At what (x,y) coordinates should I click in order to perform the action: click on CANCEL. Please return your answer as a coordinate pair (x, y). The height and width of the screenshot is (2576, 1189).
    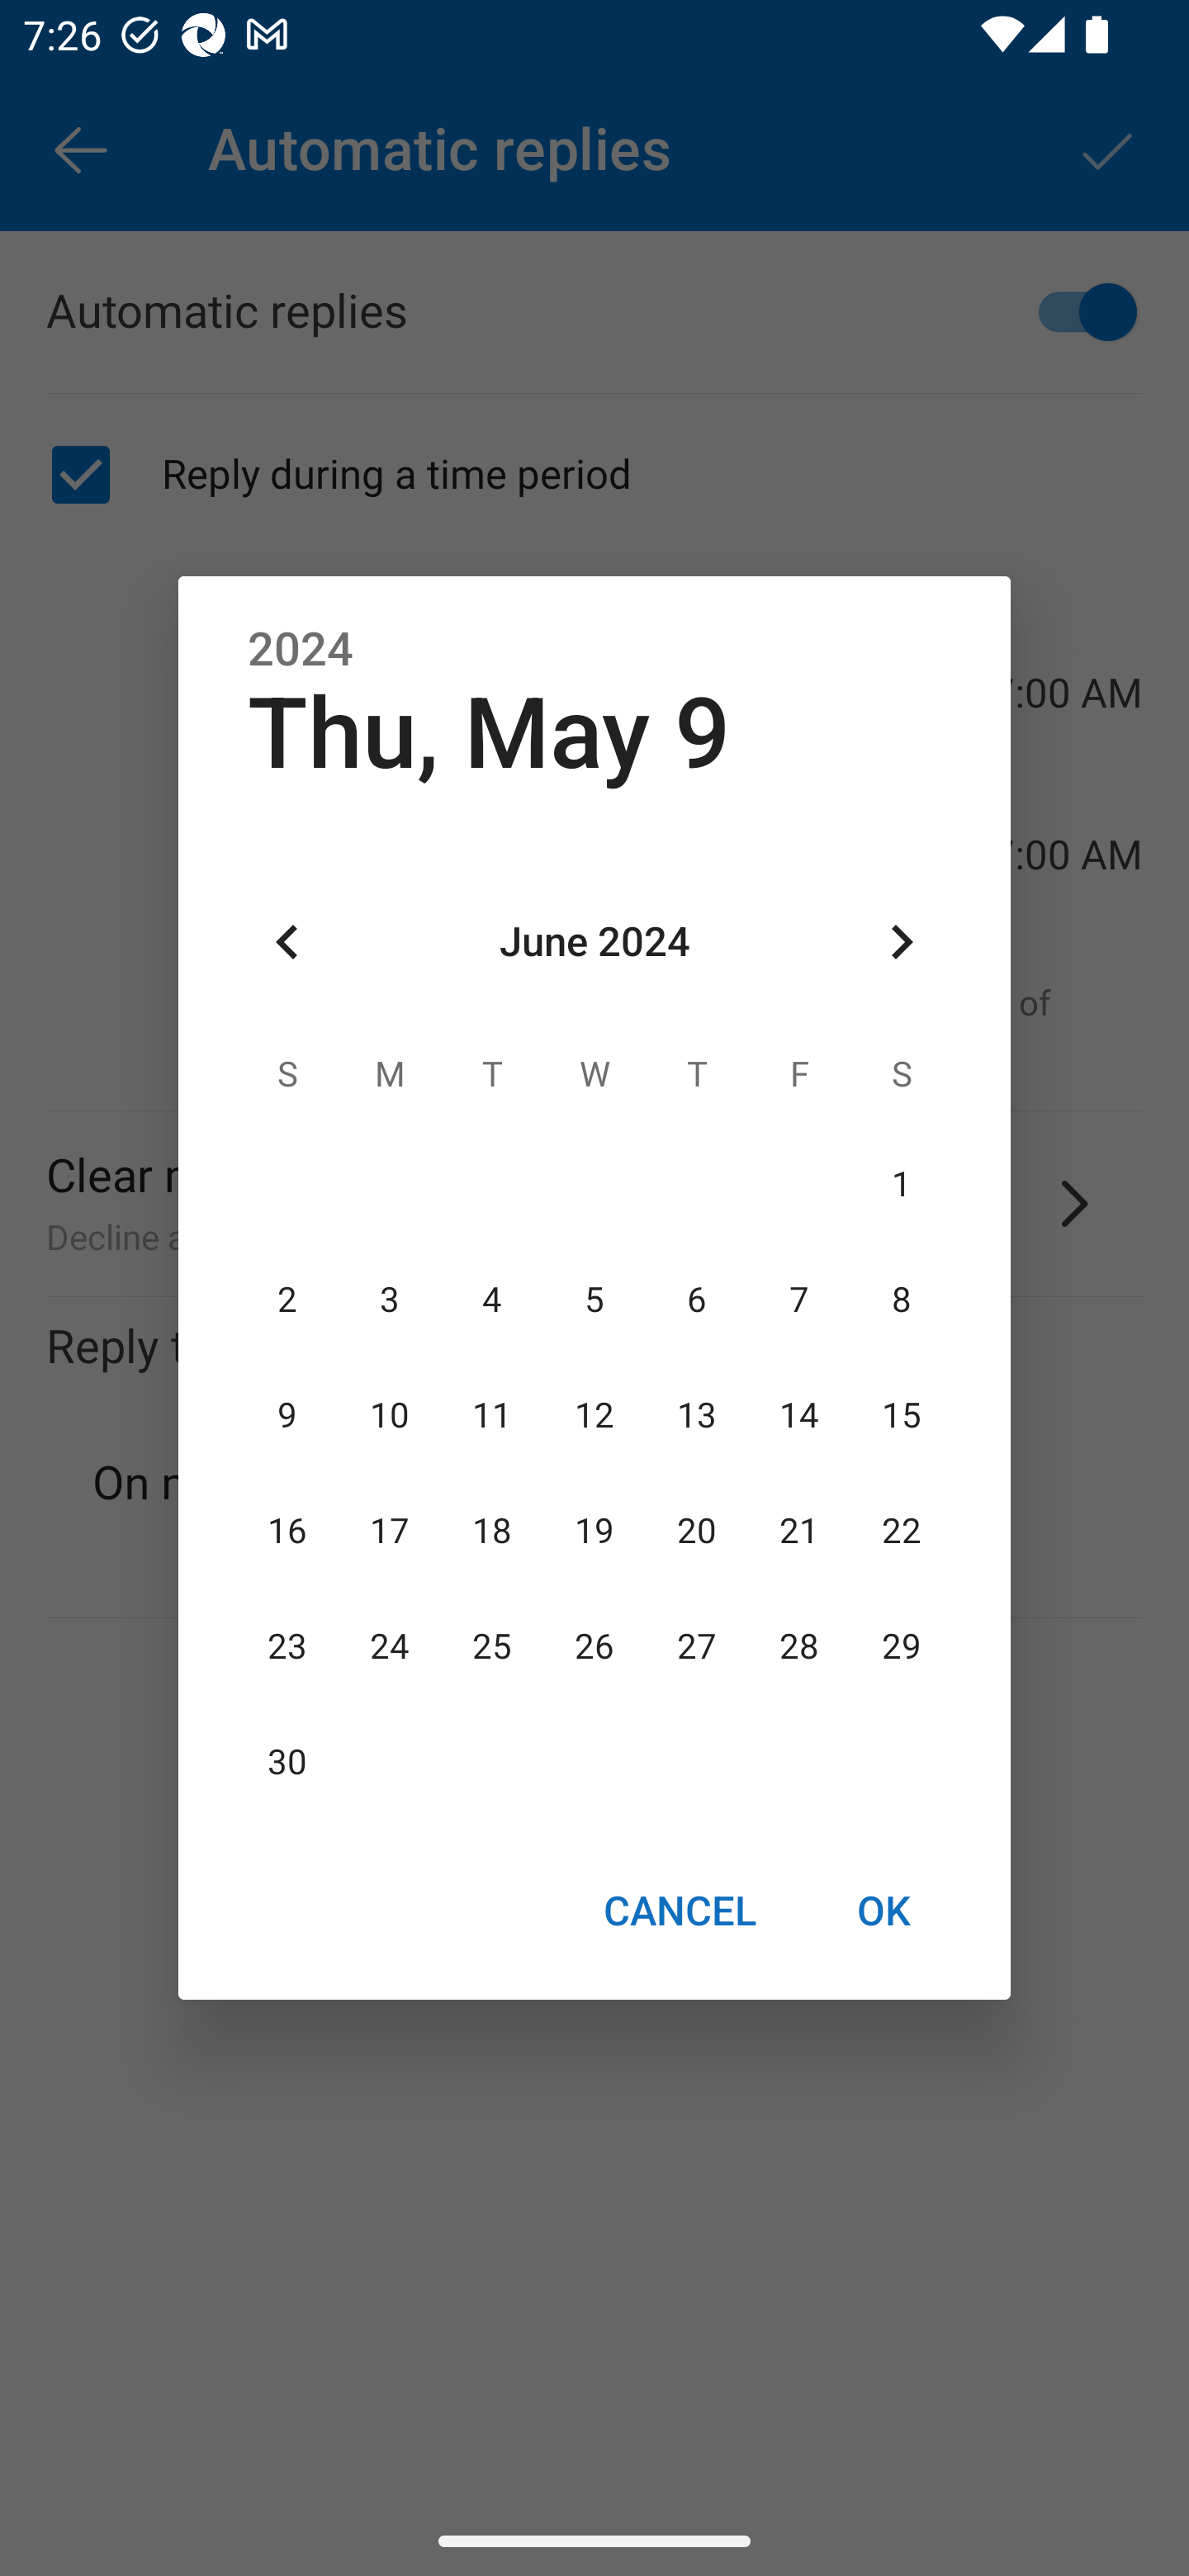
    Looking at the image, I should click on (679, 1910).